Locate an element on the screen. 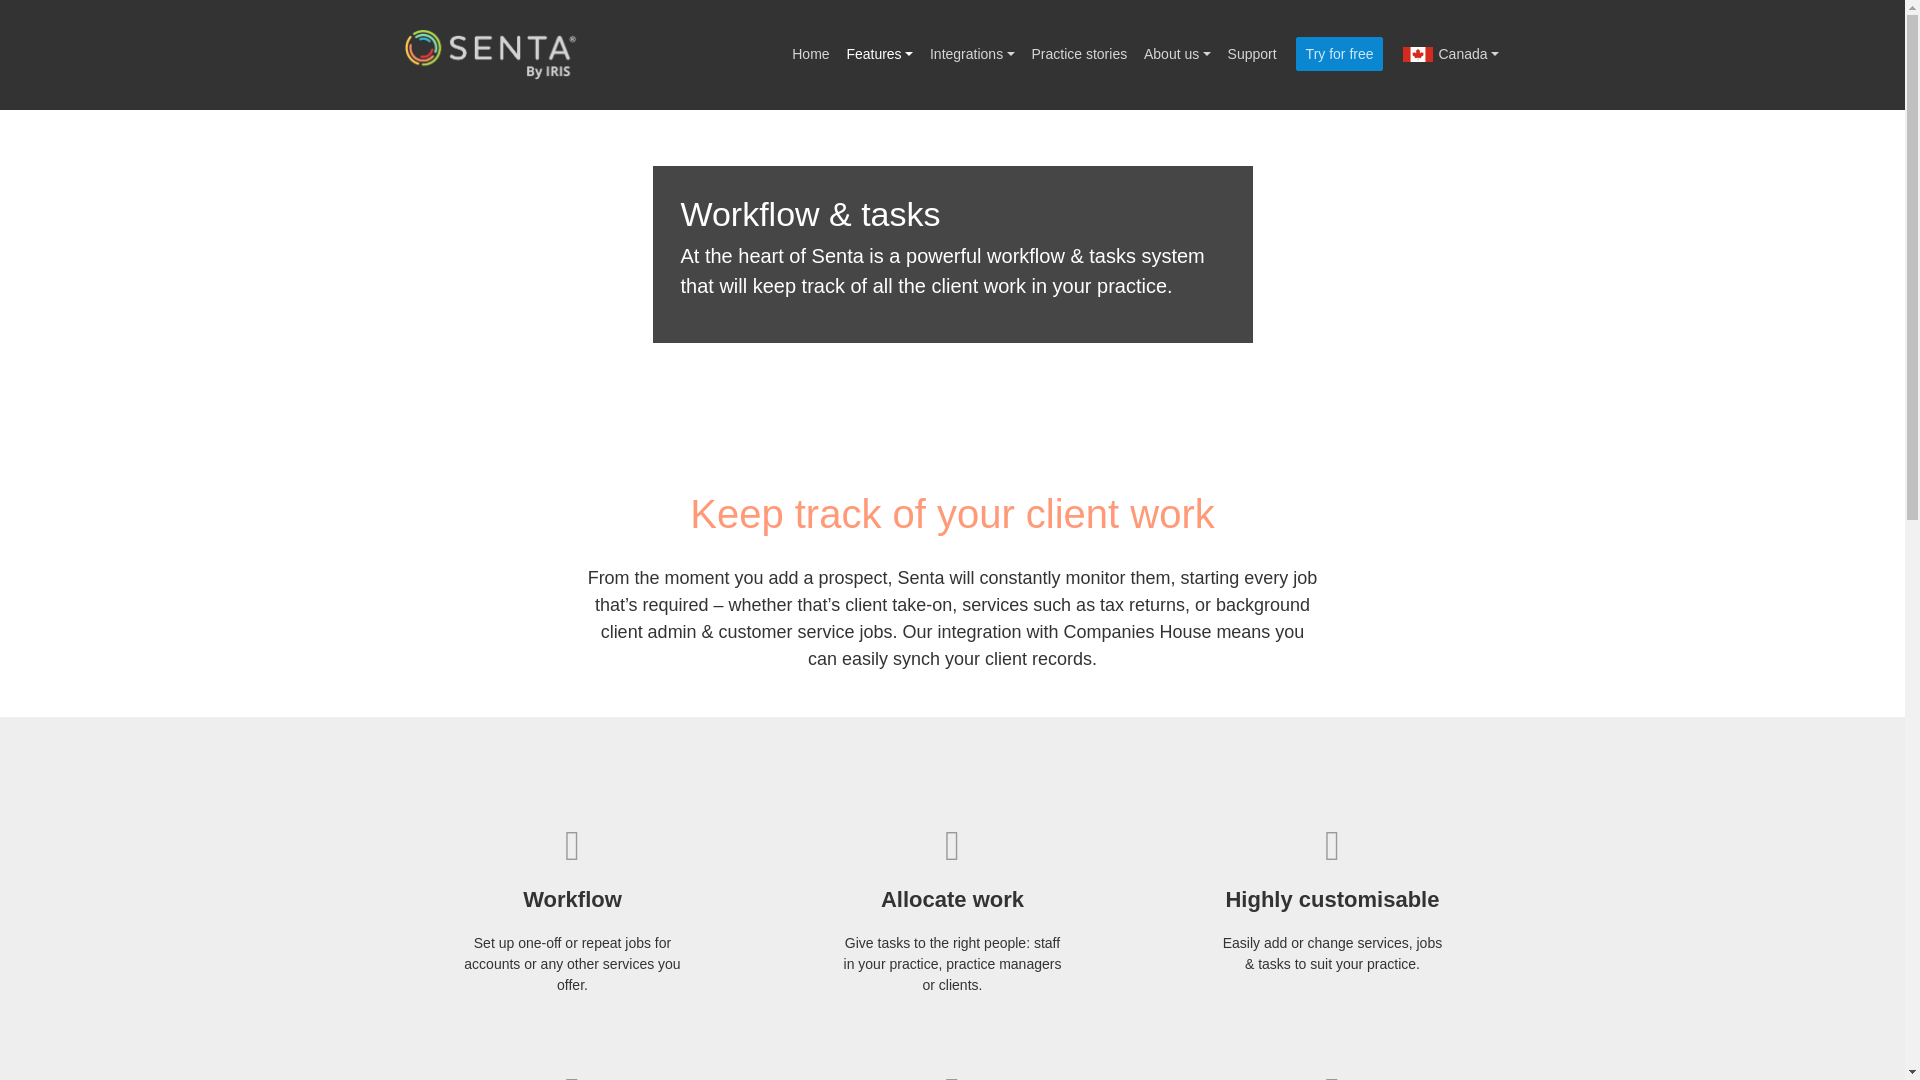 The width and height of the screenshot is (1920, 1080). Canada is located at coordinates (1450, 54).